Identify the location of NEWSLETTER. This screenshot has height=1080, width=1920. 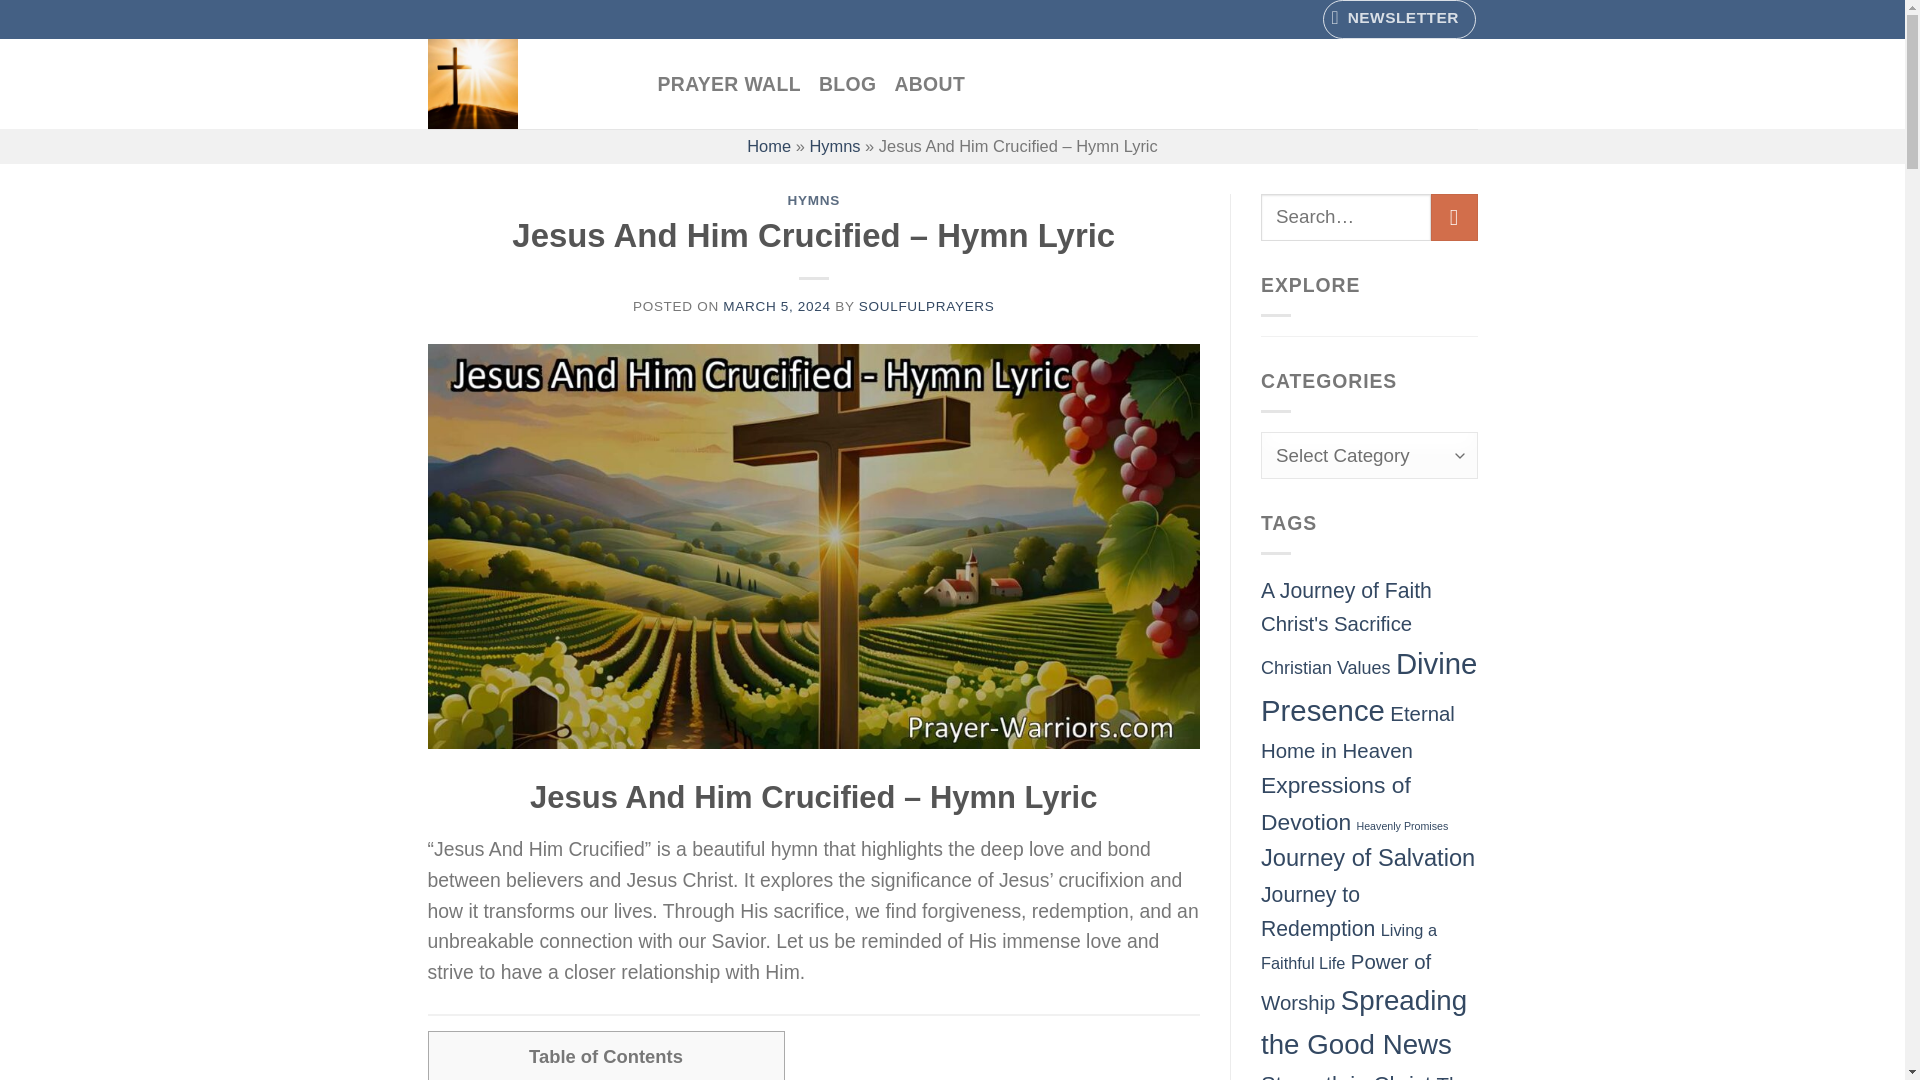
(1399, 19).